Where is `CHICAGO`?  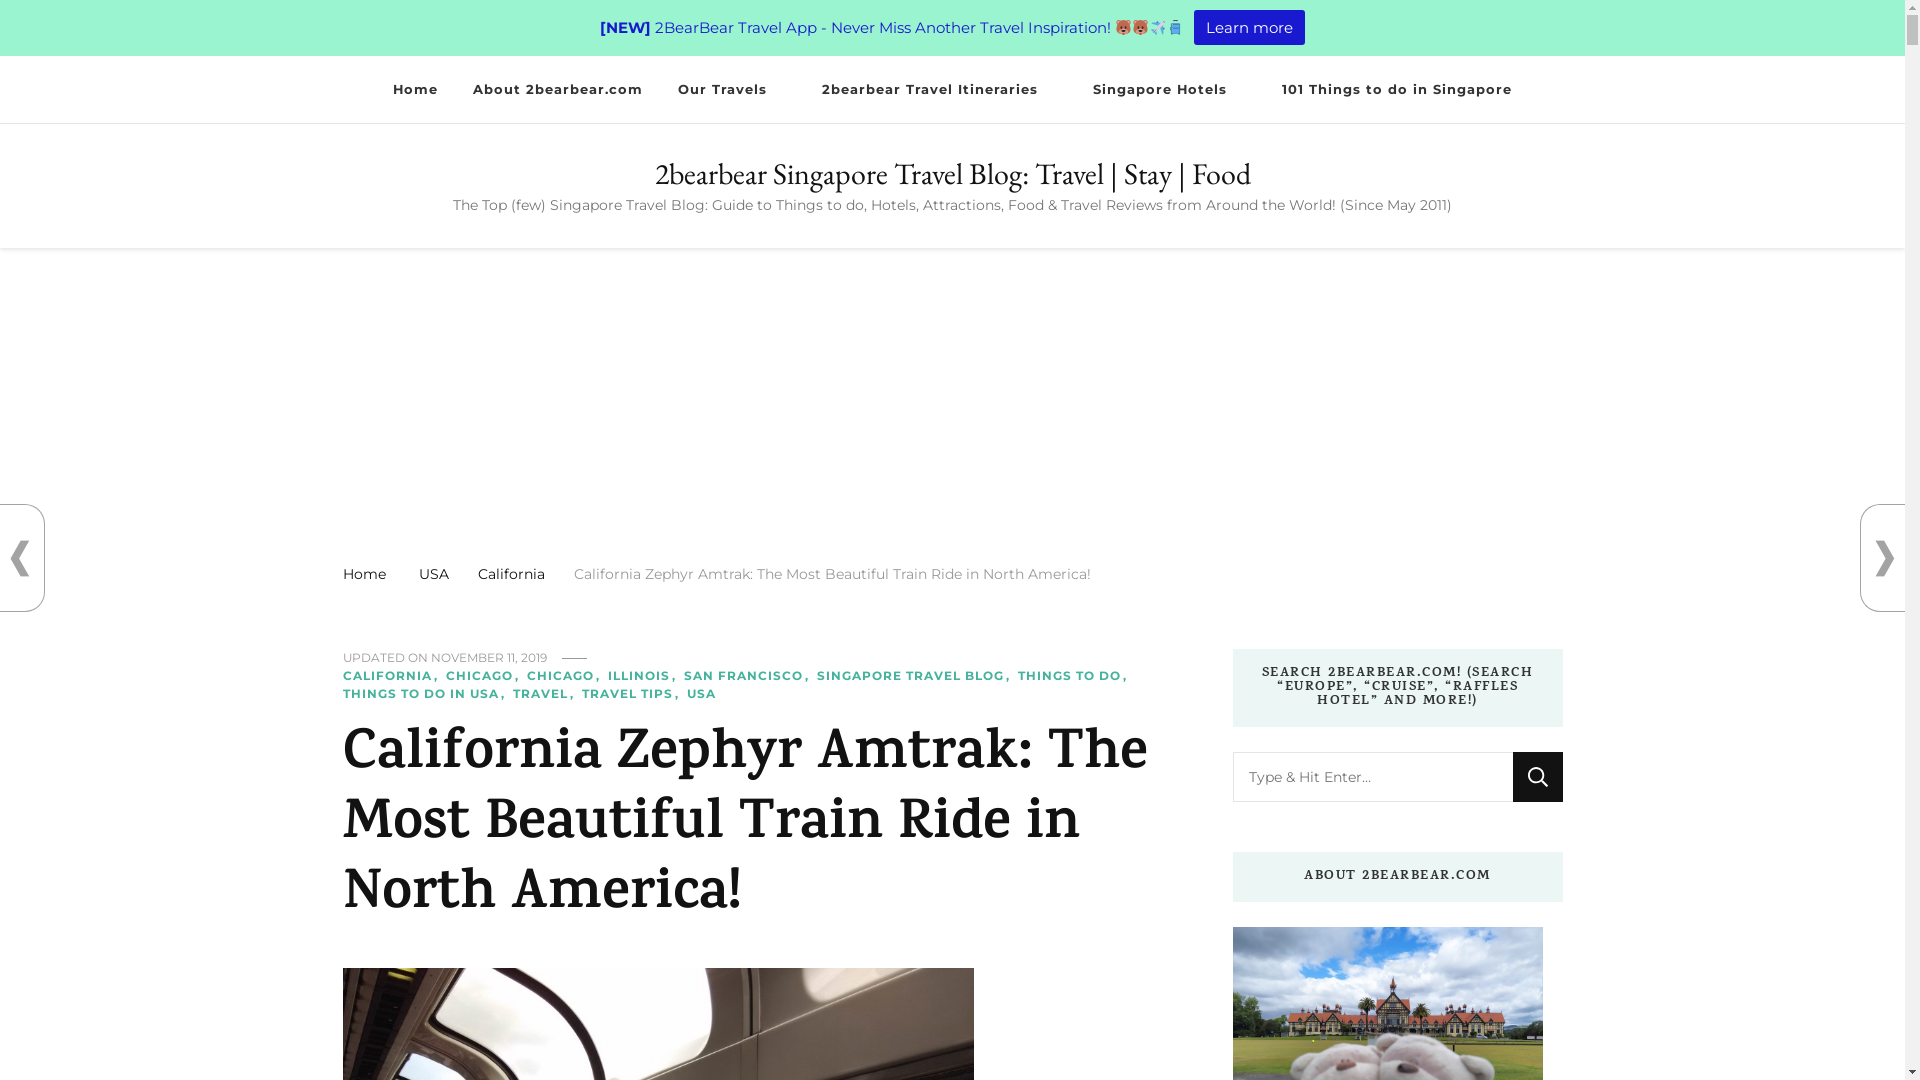 CHICAGO is located at coordinates (565, 676).